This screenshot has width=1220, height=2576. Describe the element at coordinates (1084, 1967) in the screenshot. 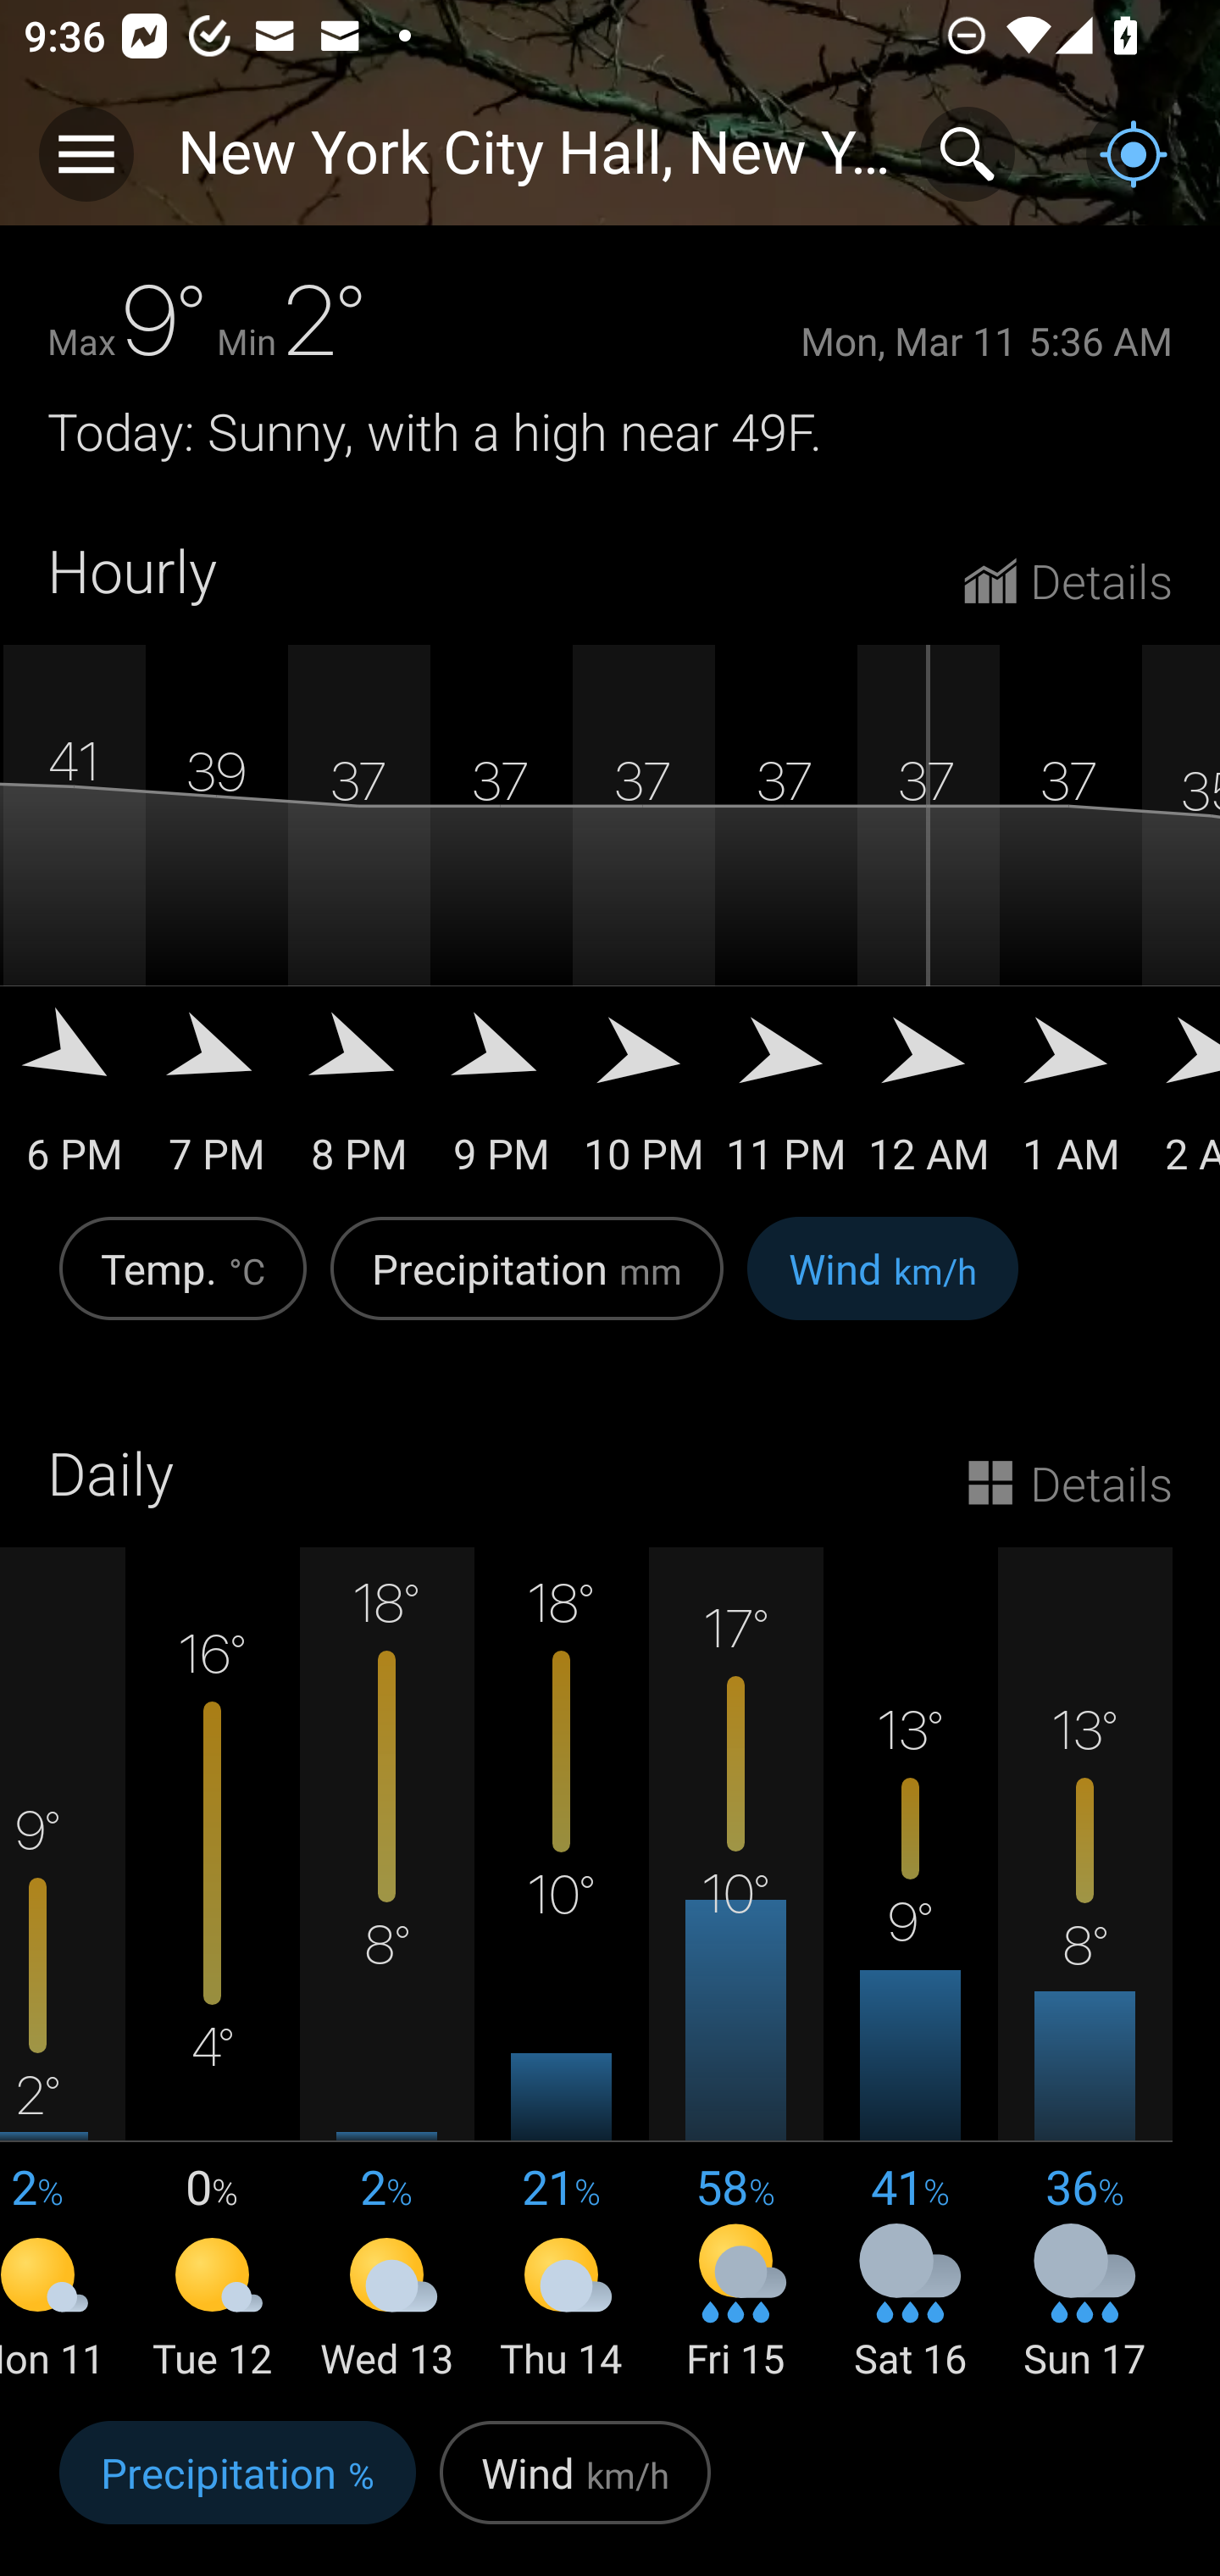

I see `13° 8° 36 % Sun 17` at that location.